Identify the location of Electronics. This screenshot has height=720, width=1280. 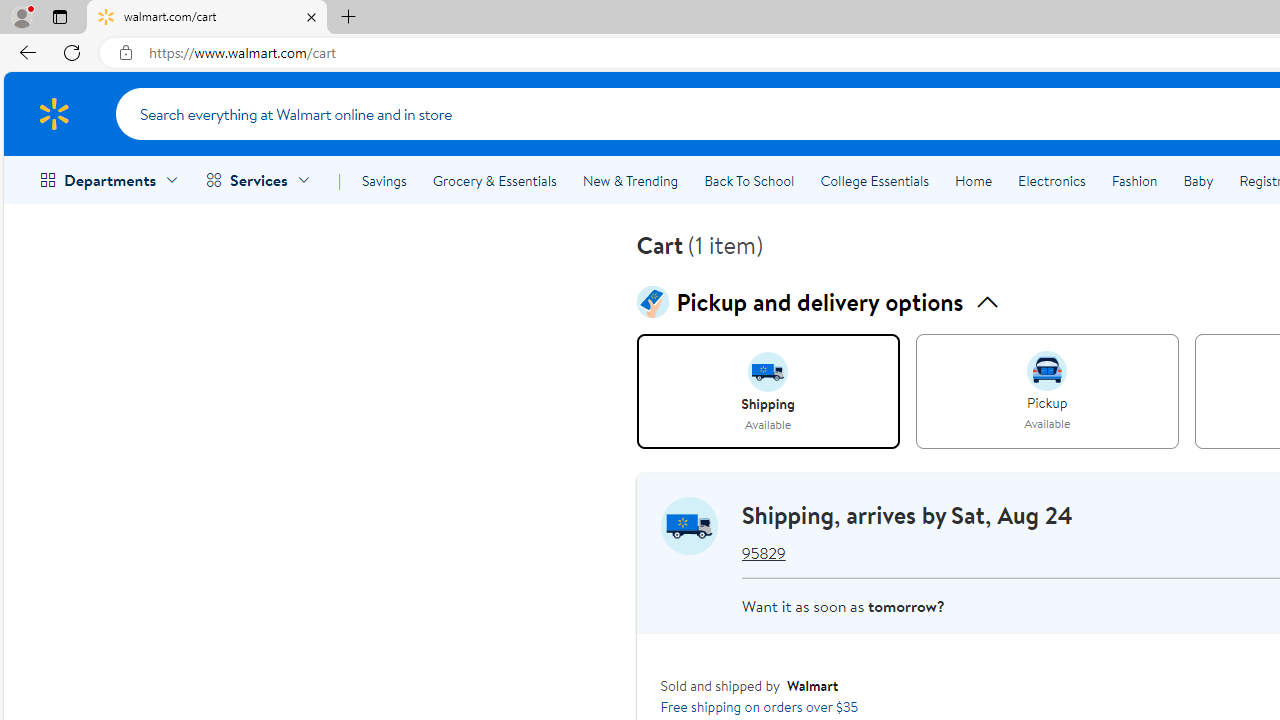
(1051, 180).